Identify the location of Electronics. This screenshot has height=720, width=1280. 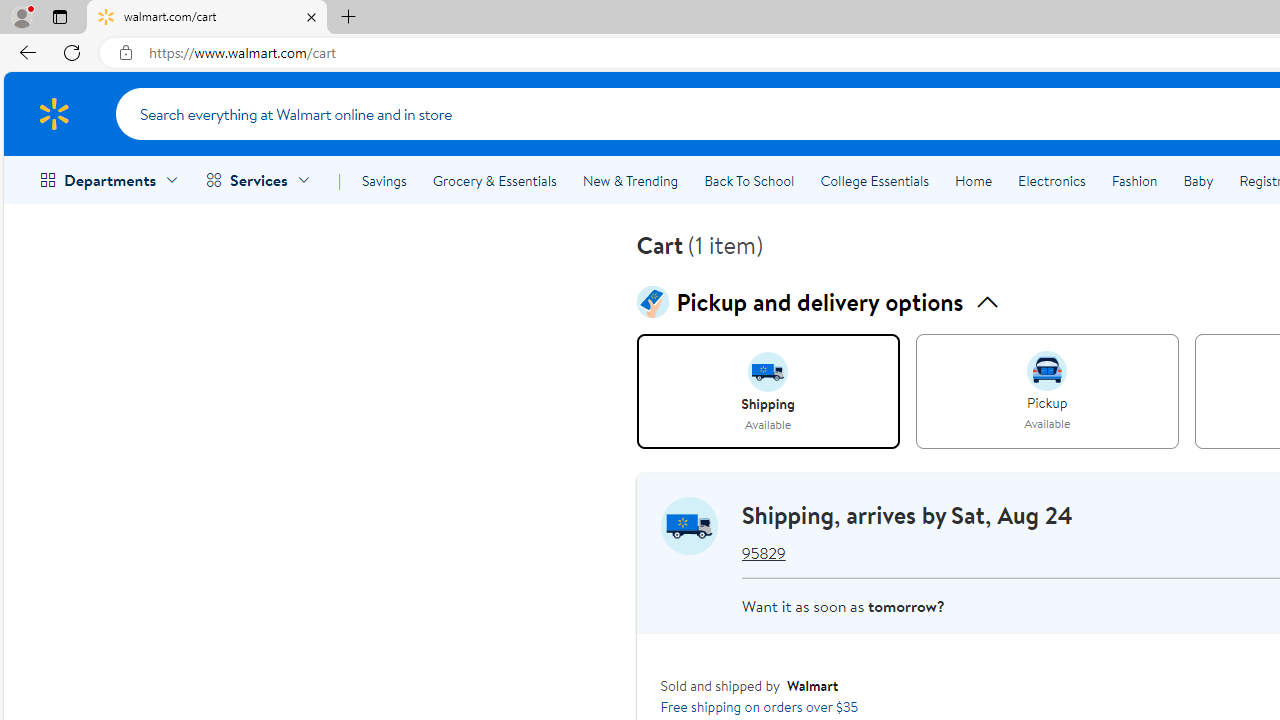
(1051, 180).